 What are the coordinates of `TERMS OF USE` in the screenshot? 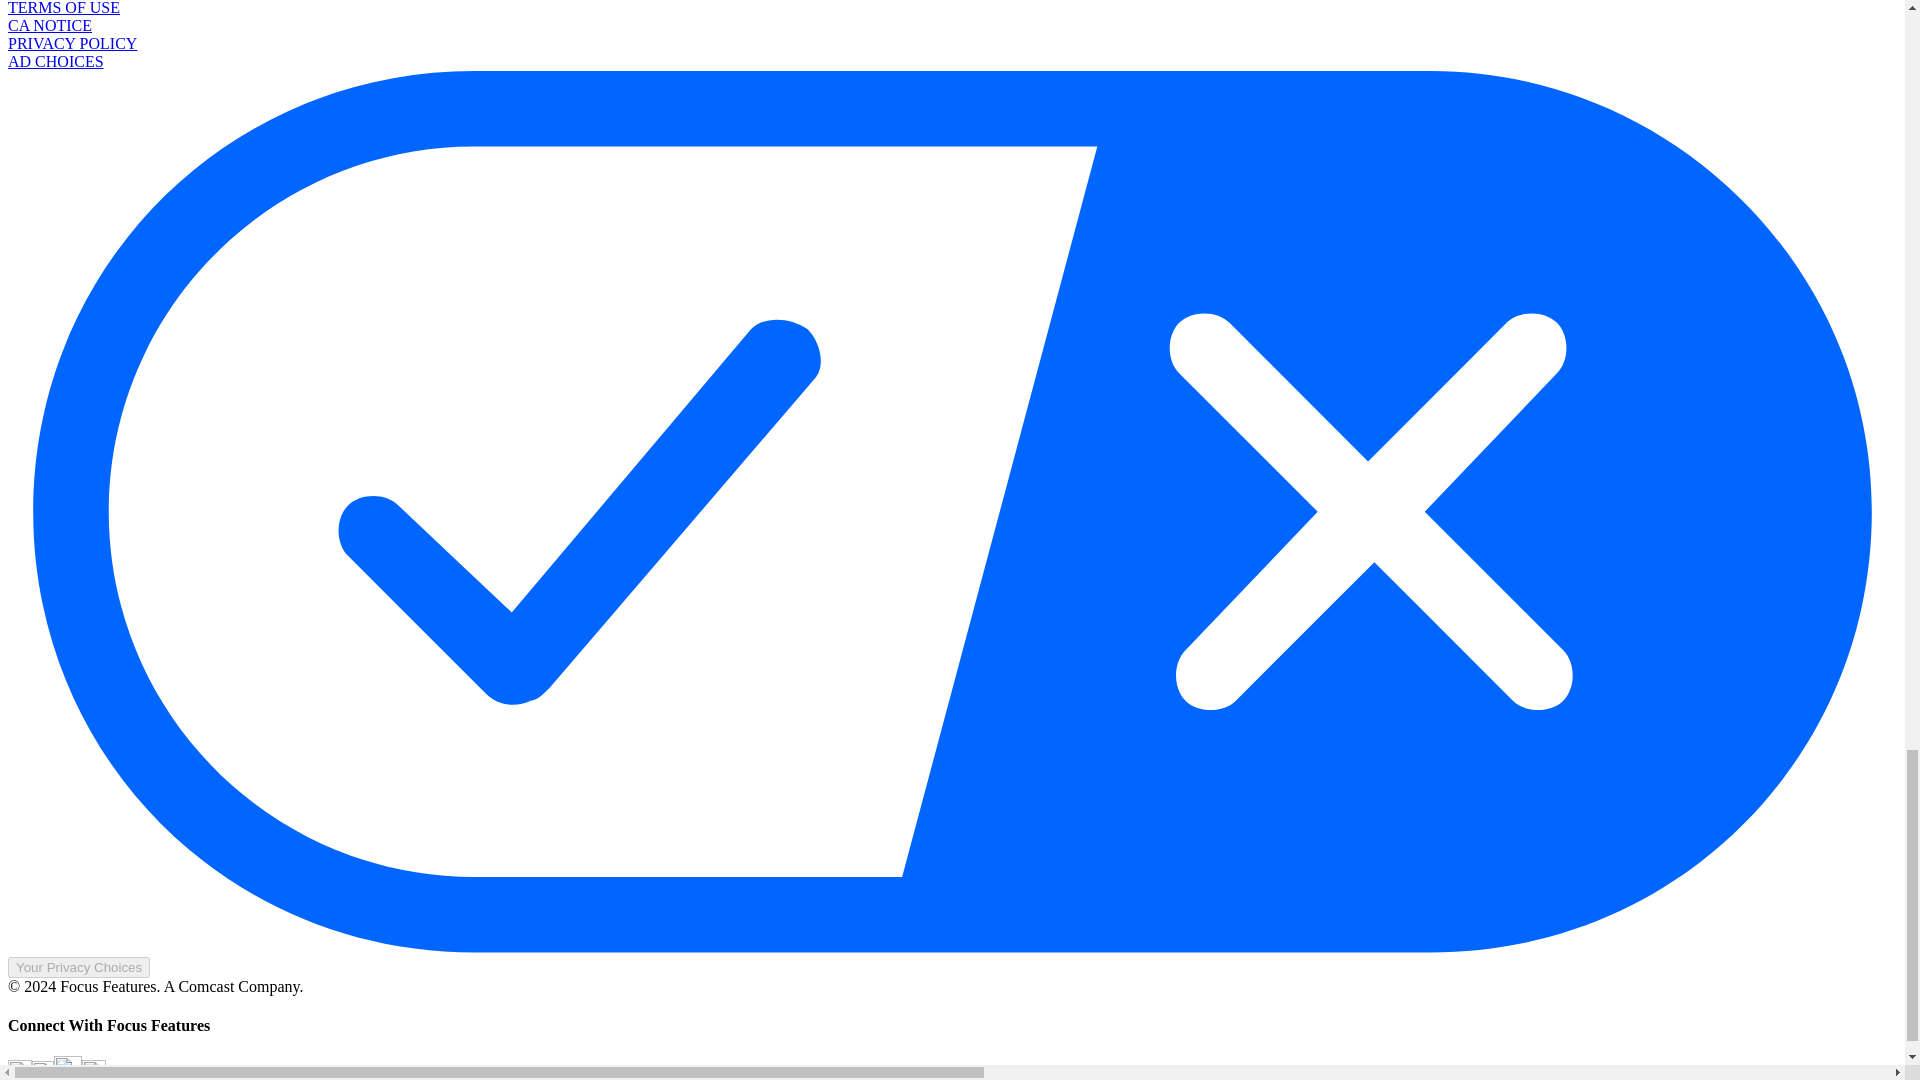 It's located at (63, 8).